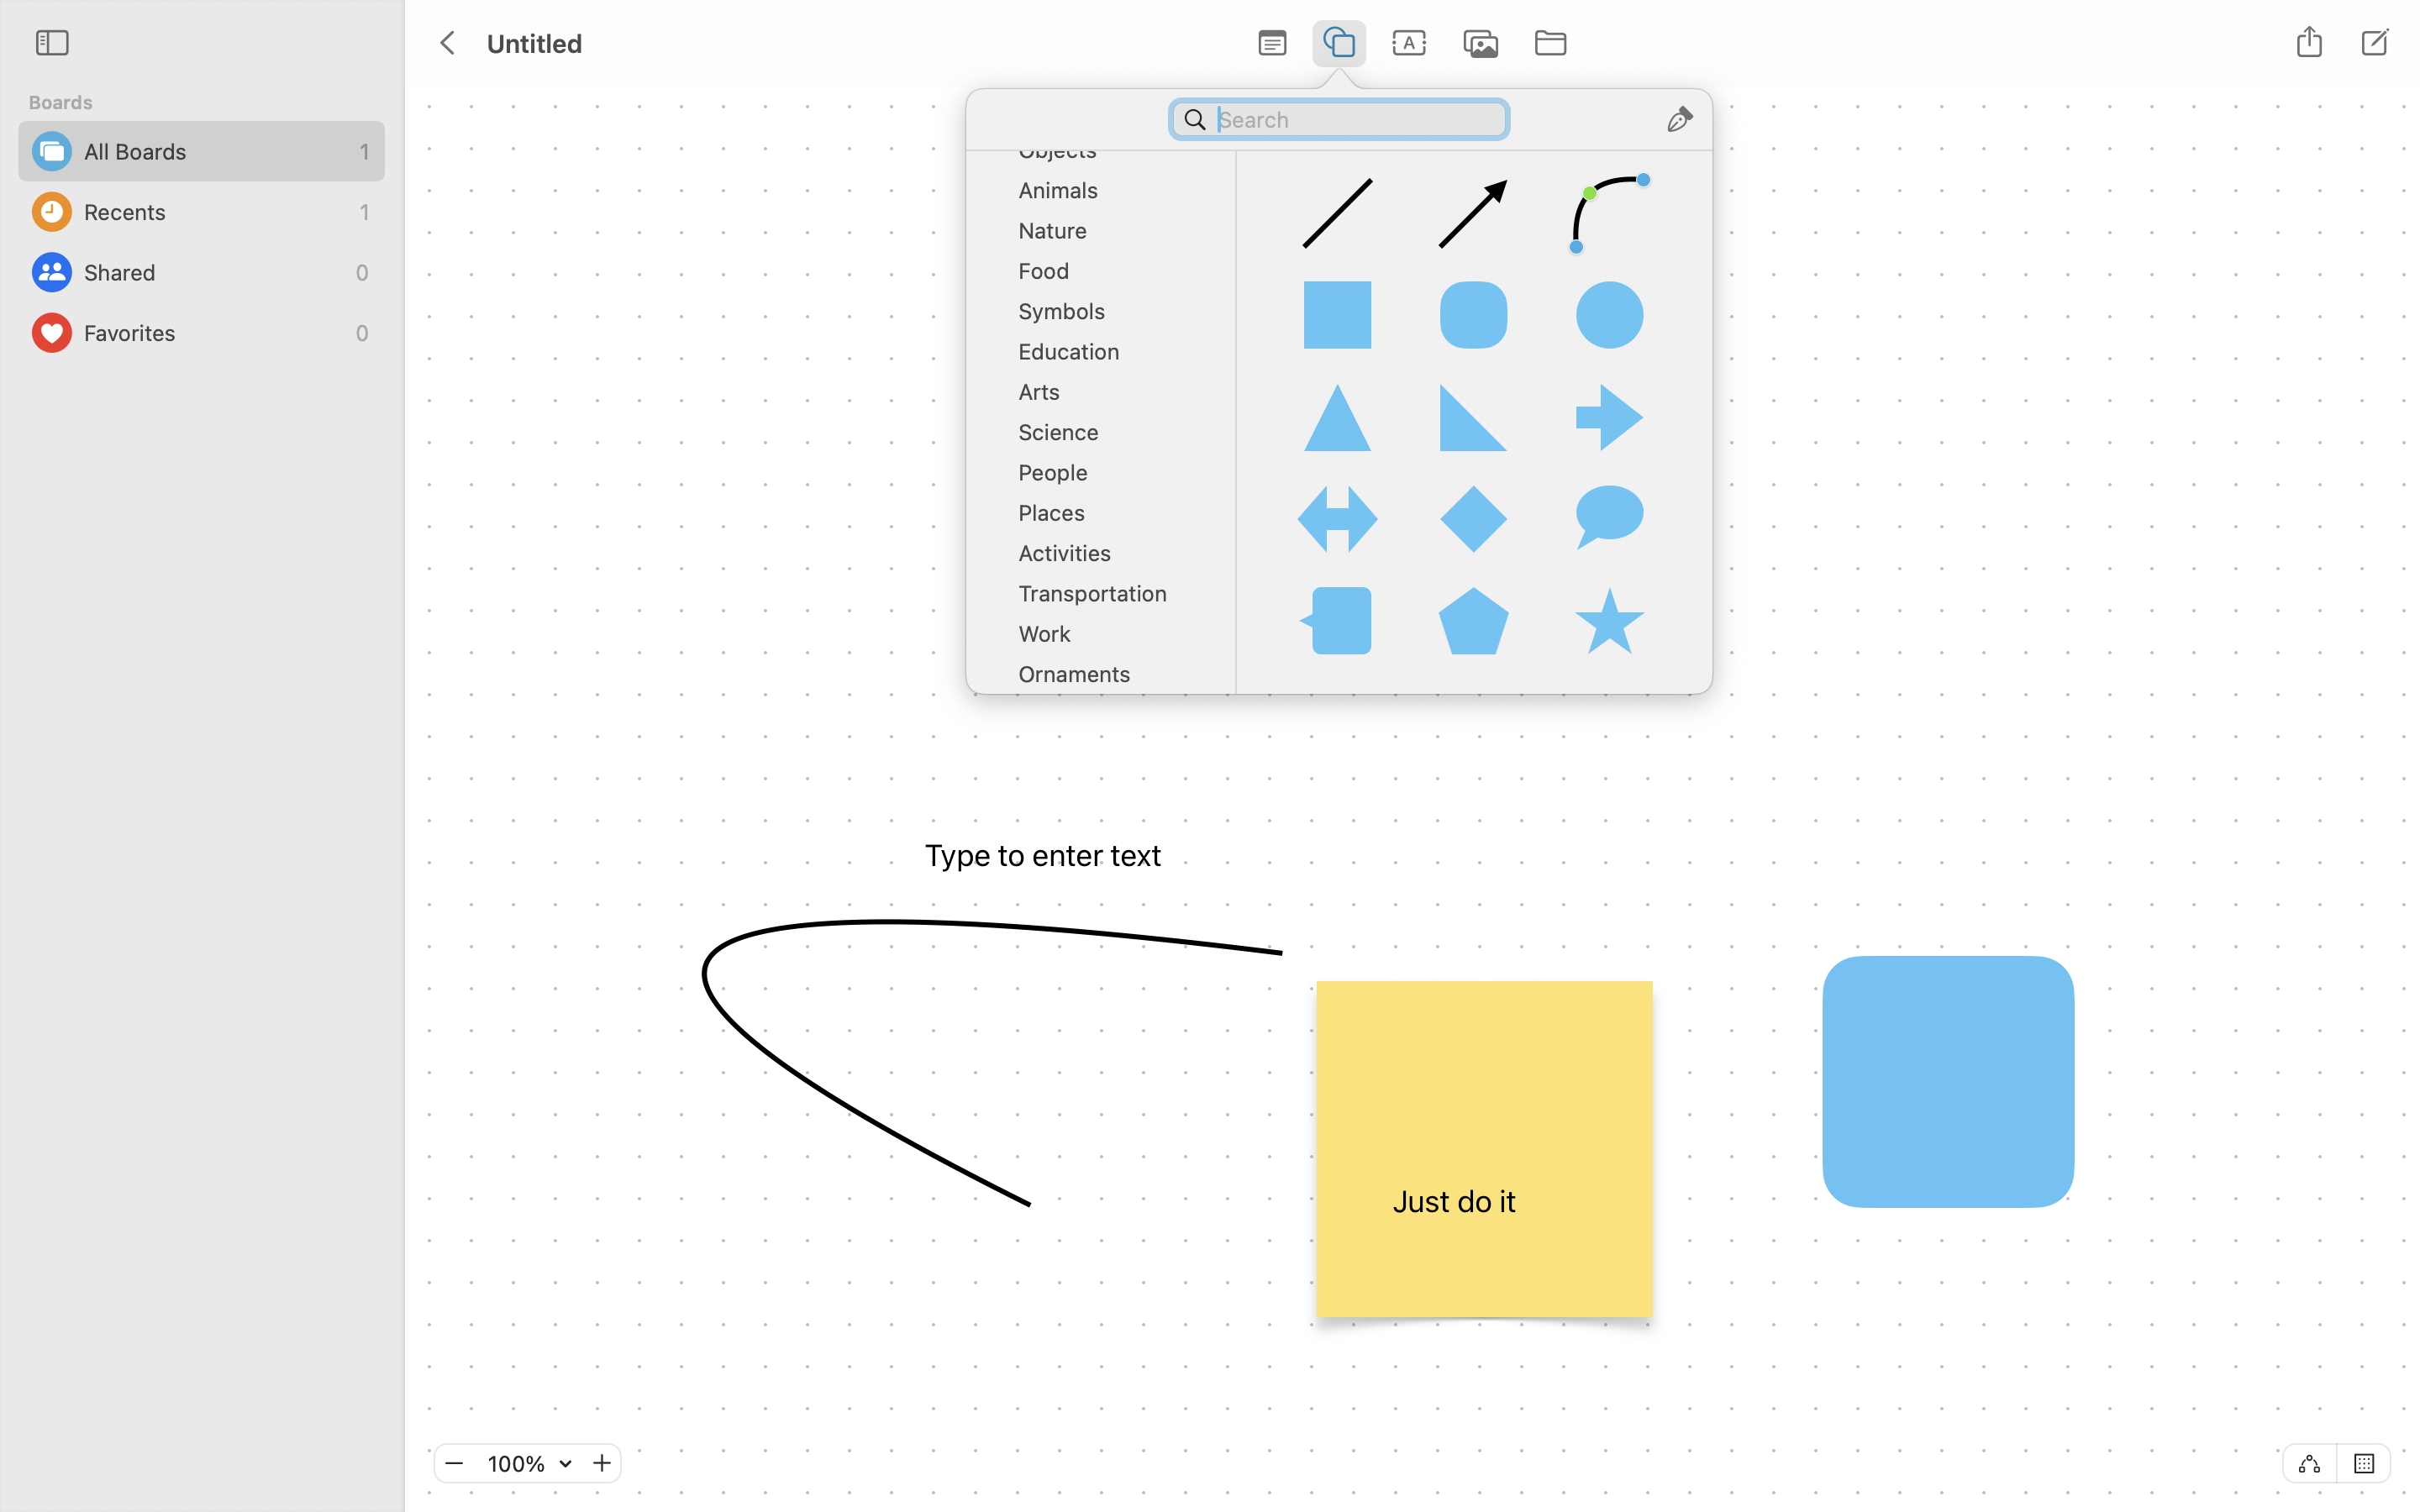 This screenshot has height=1512, width=2420. What do you see at coordinates (534, 43) in the screenshot?
I see `Untitled` at bounding box center [534, 43].